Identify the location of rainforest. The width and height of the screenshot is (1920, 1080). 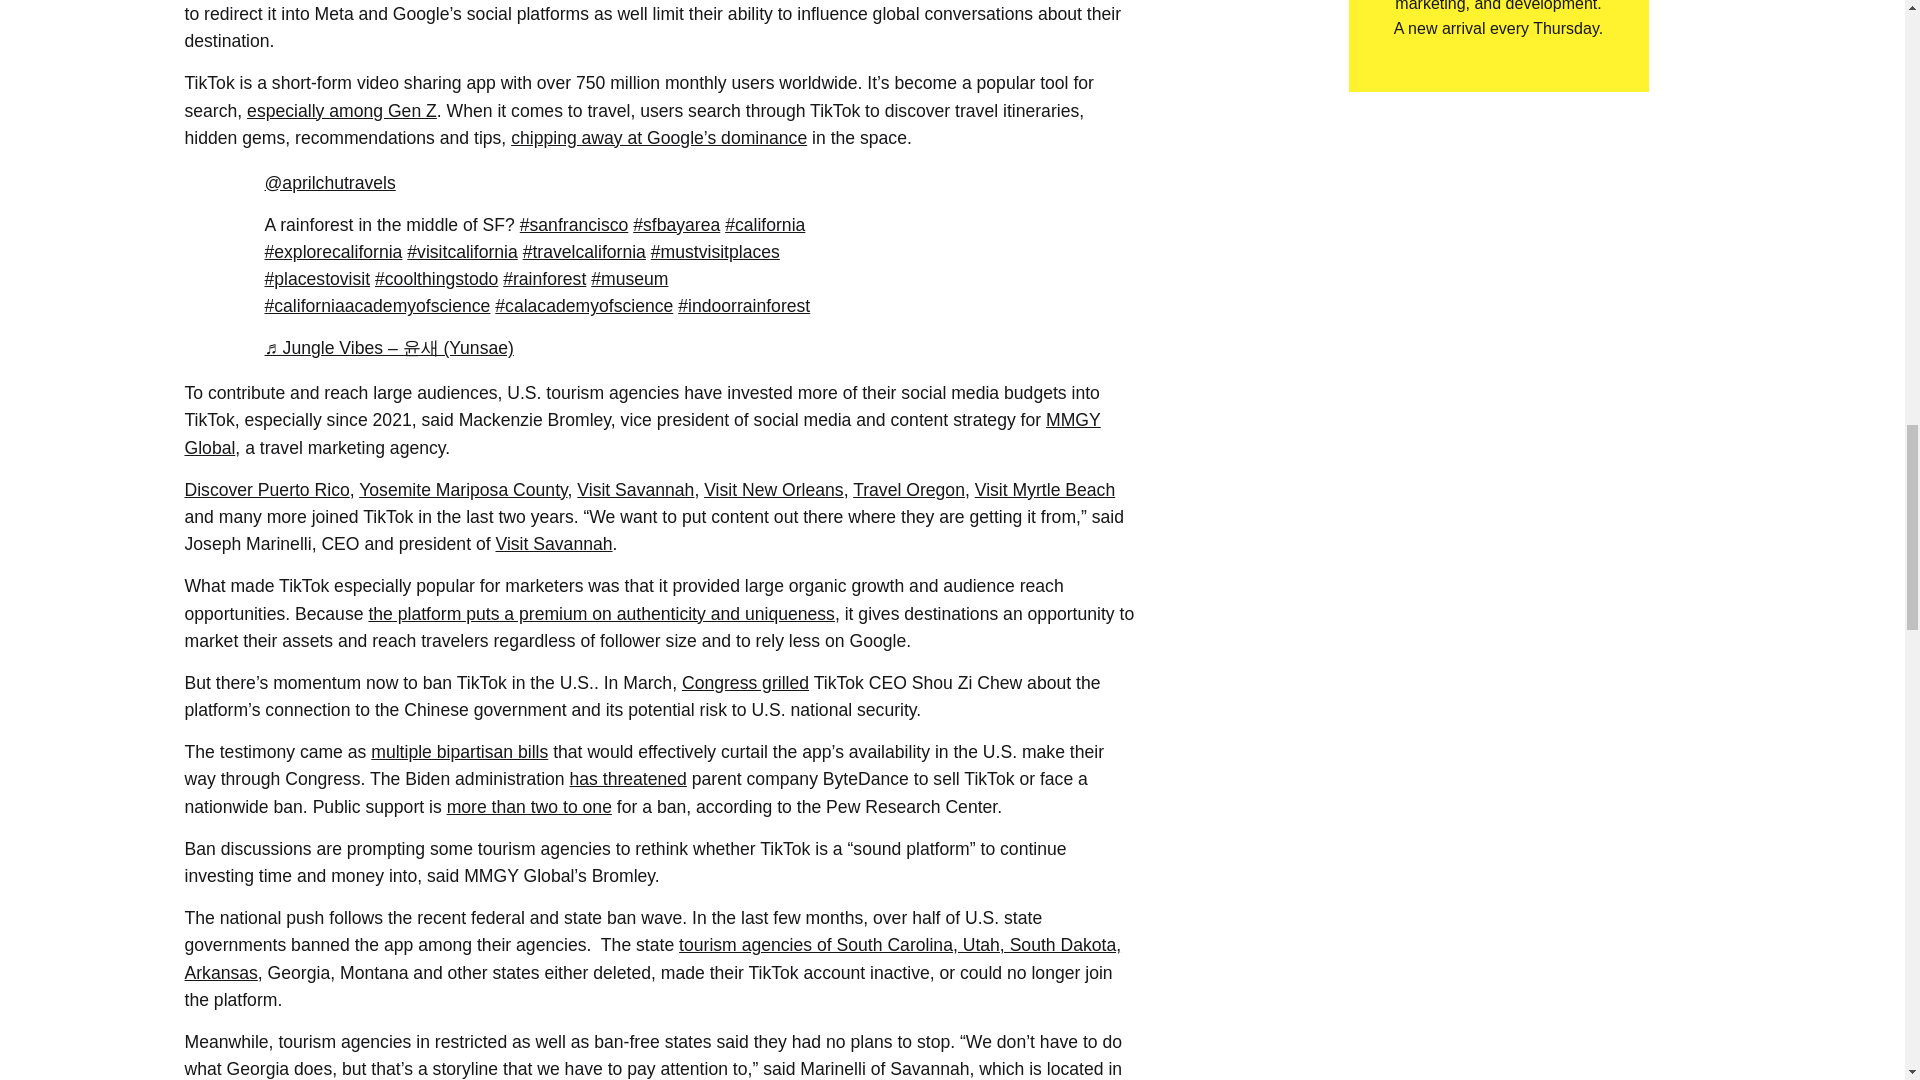
(544, 278).